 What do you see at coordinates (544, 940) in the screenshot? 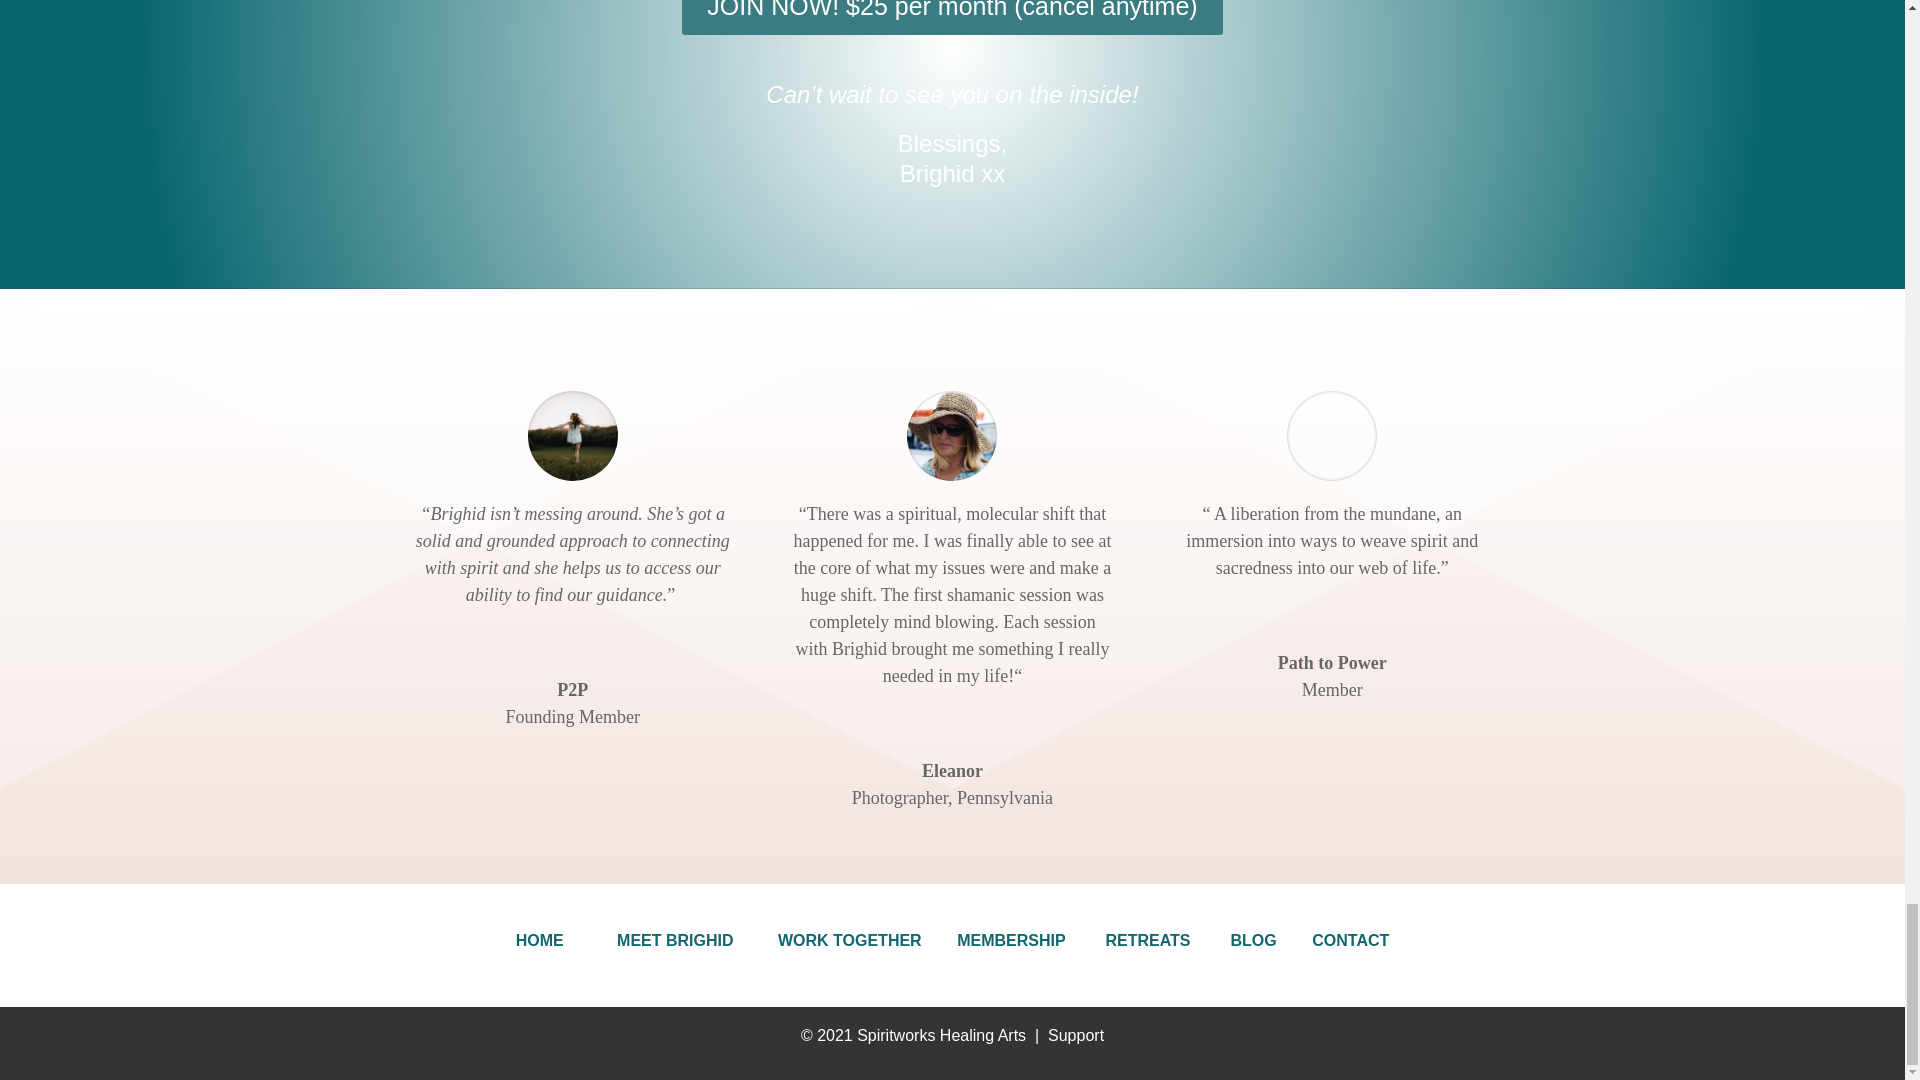
I see `HOME ` at bounding box center [544, 940].